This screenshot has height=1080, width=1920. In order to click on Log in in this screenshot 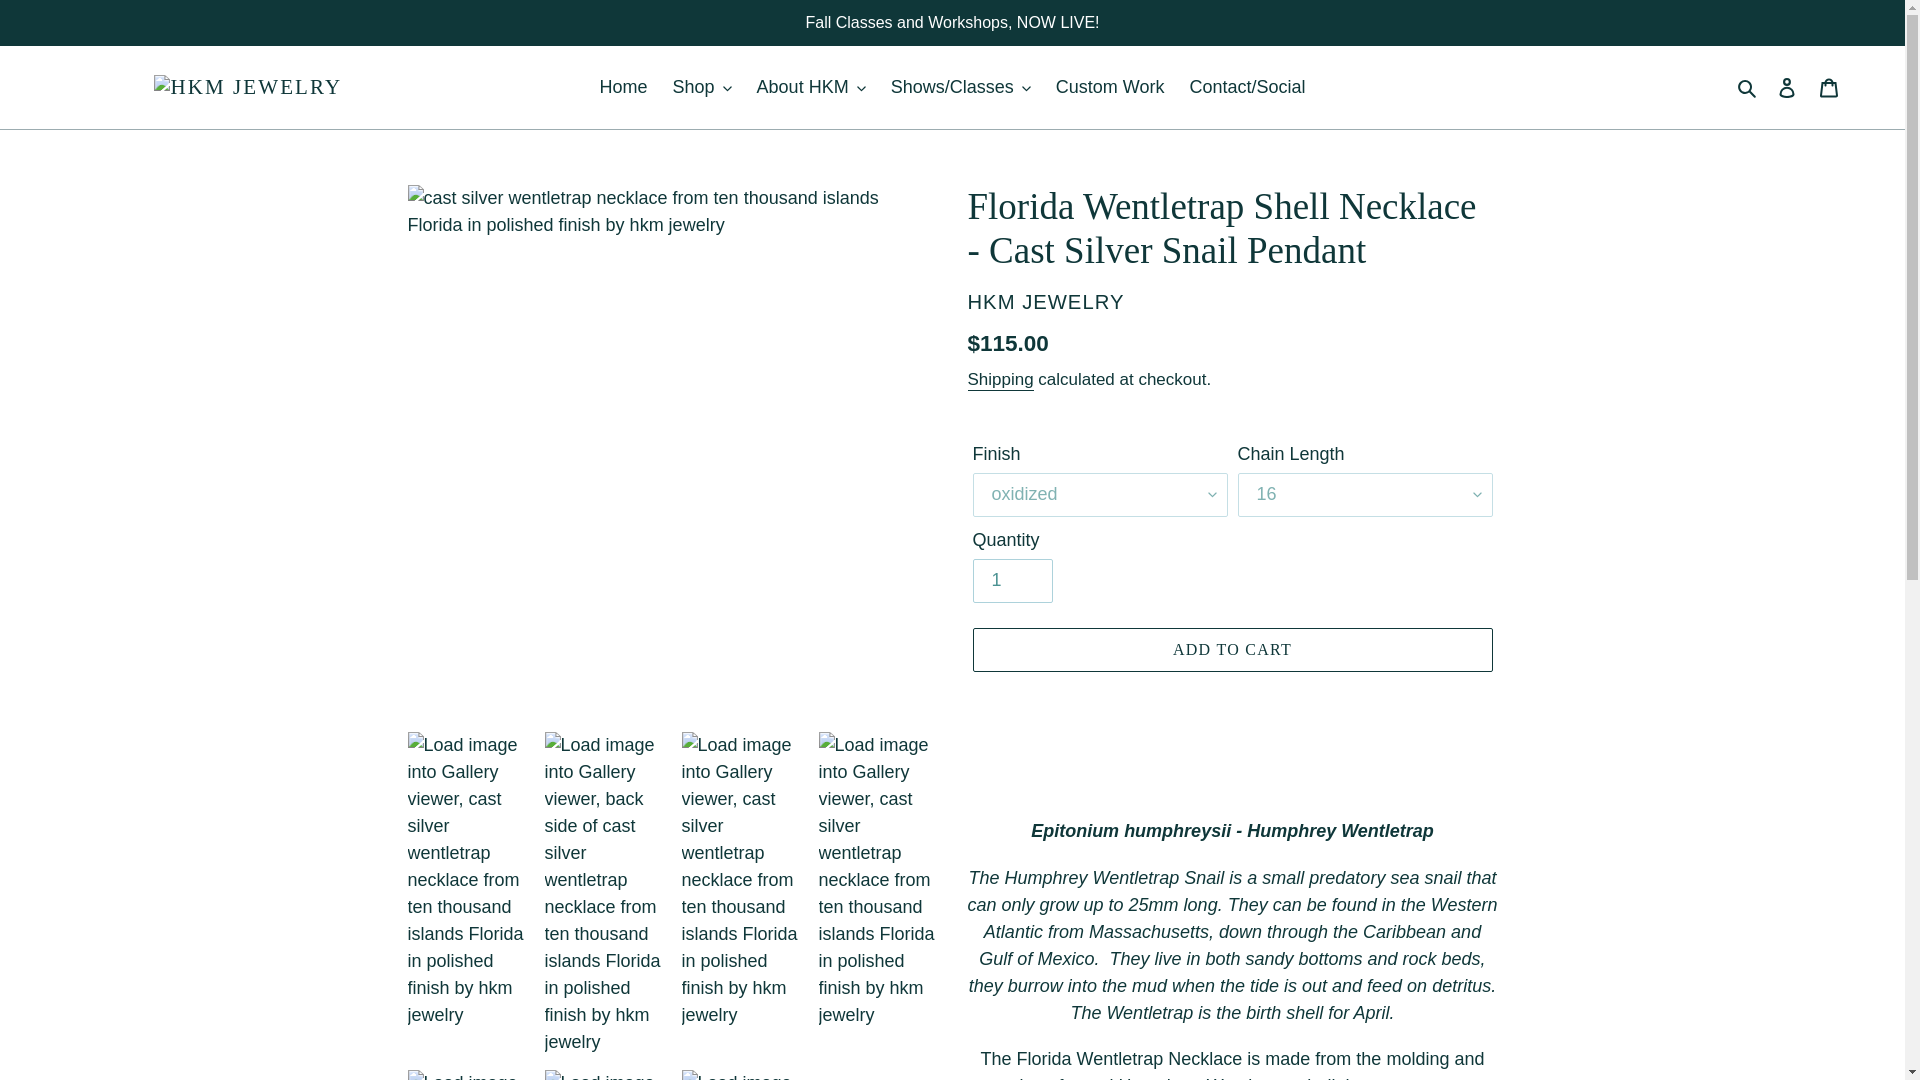, I will do `click(1787, 87)`.